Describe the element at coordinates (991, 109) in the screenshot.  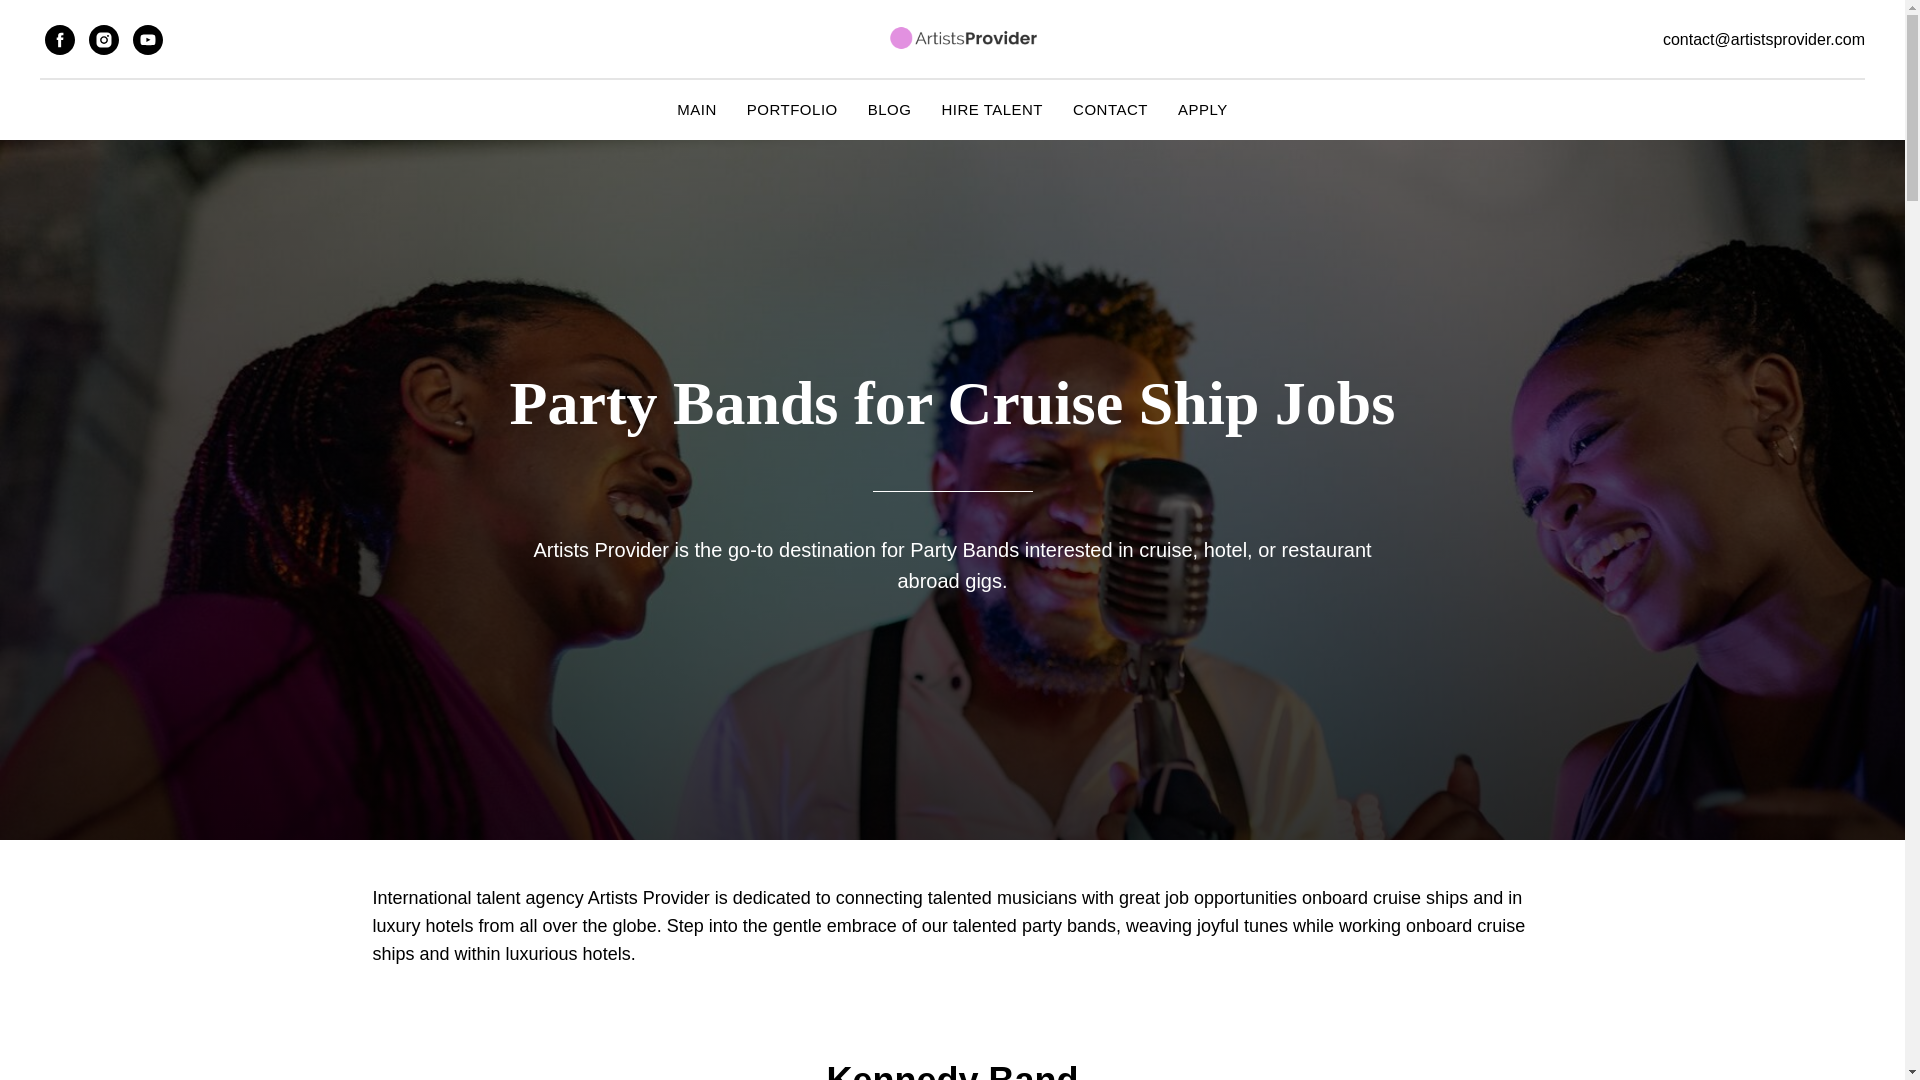
I see `HIRE TALENT` at that location.